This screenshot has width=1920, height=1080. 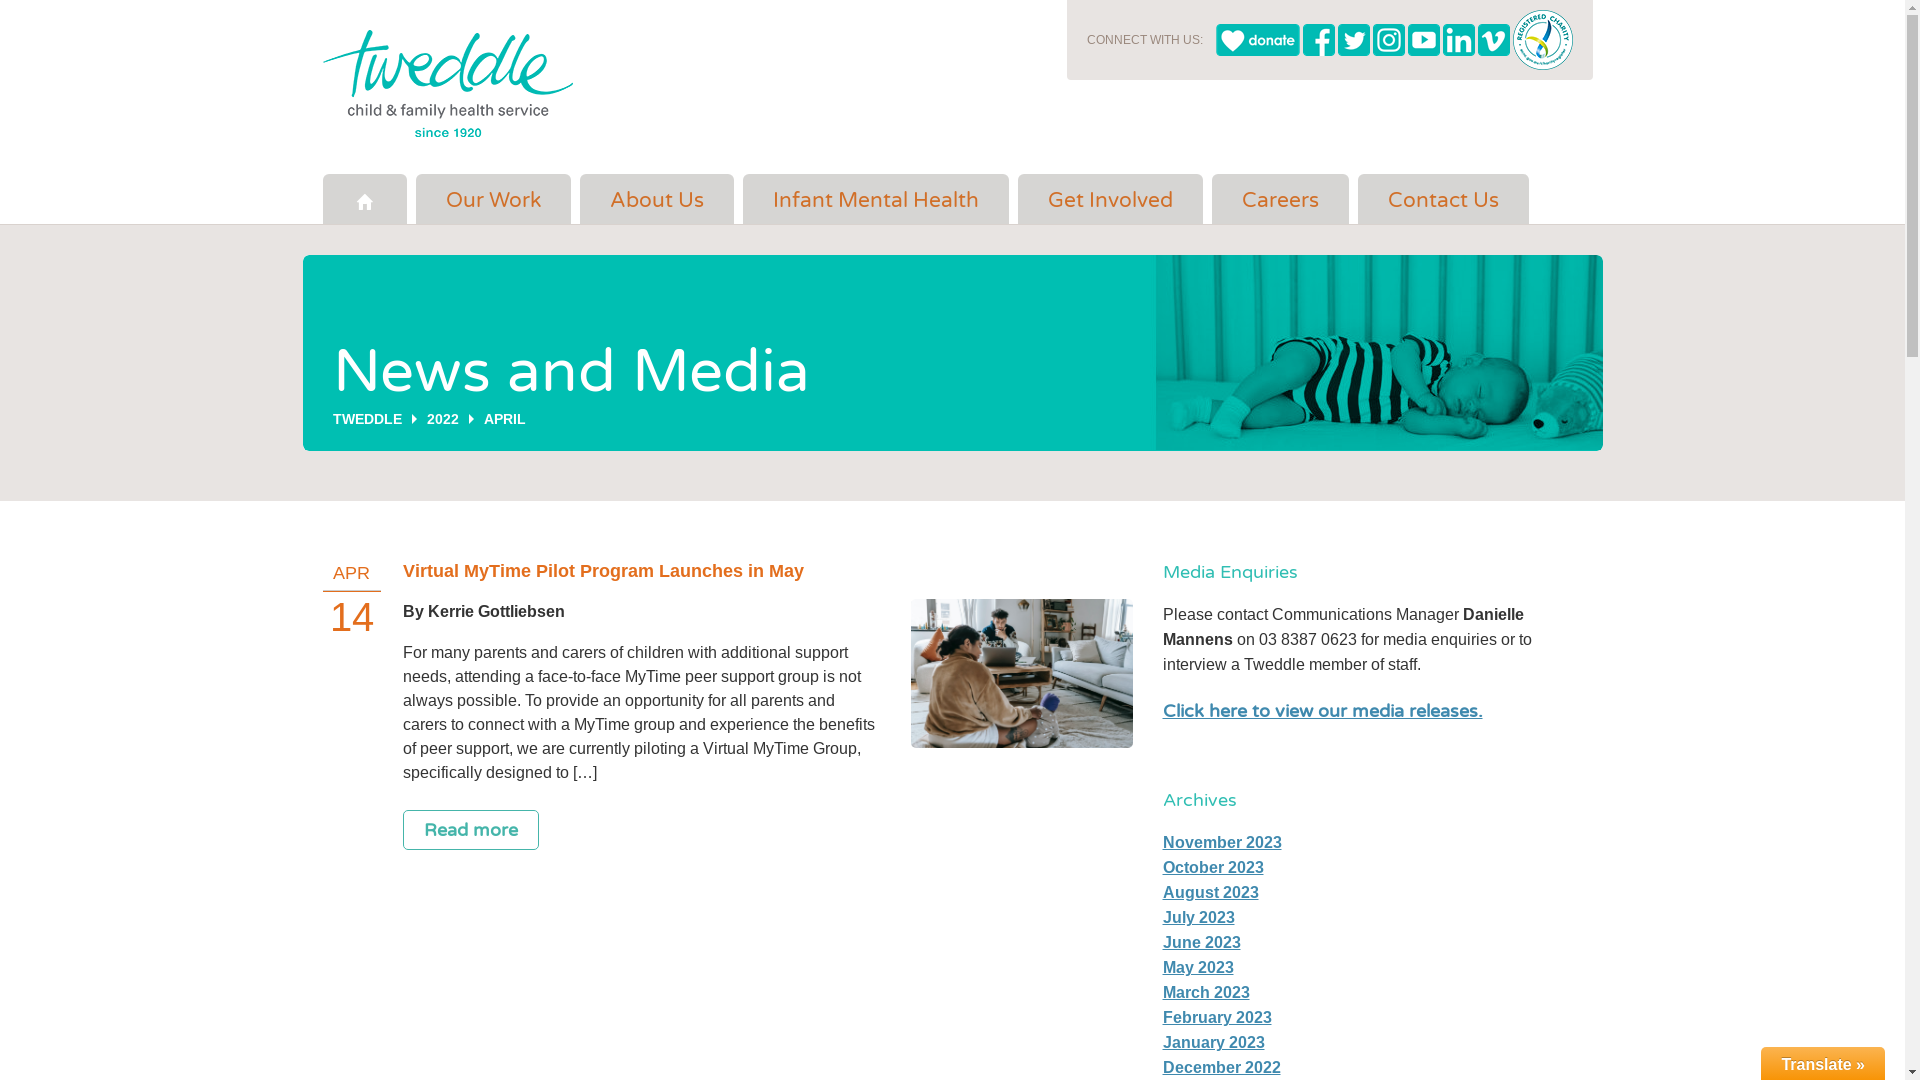 I want to click on January 2023, so click(x=1213, y=1042).